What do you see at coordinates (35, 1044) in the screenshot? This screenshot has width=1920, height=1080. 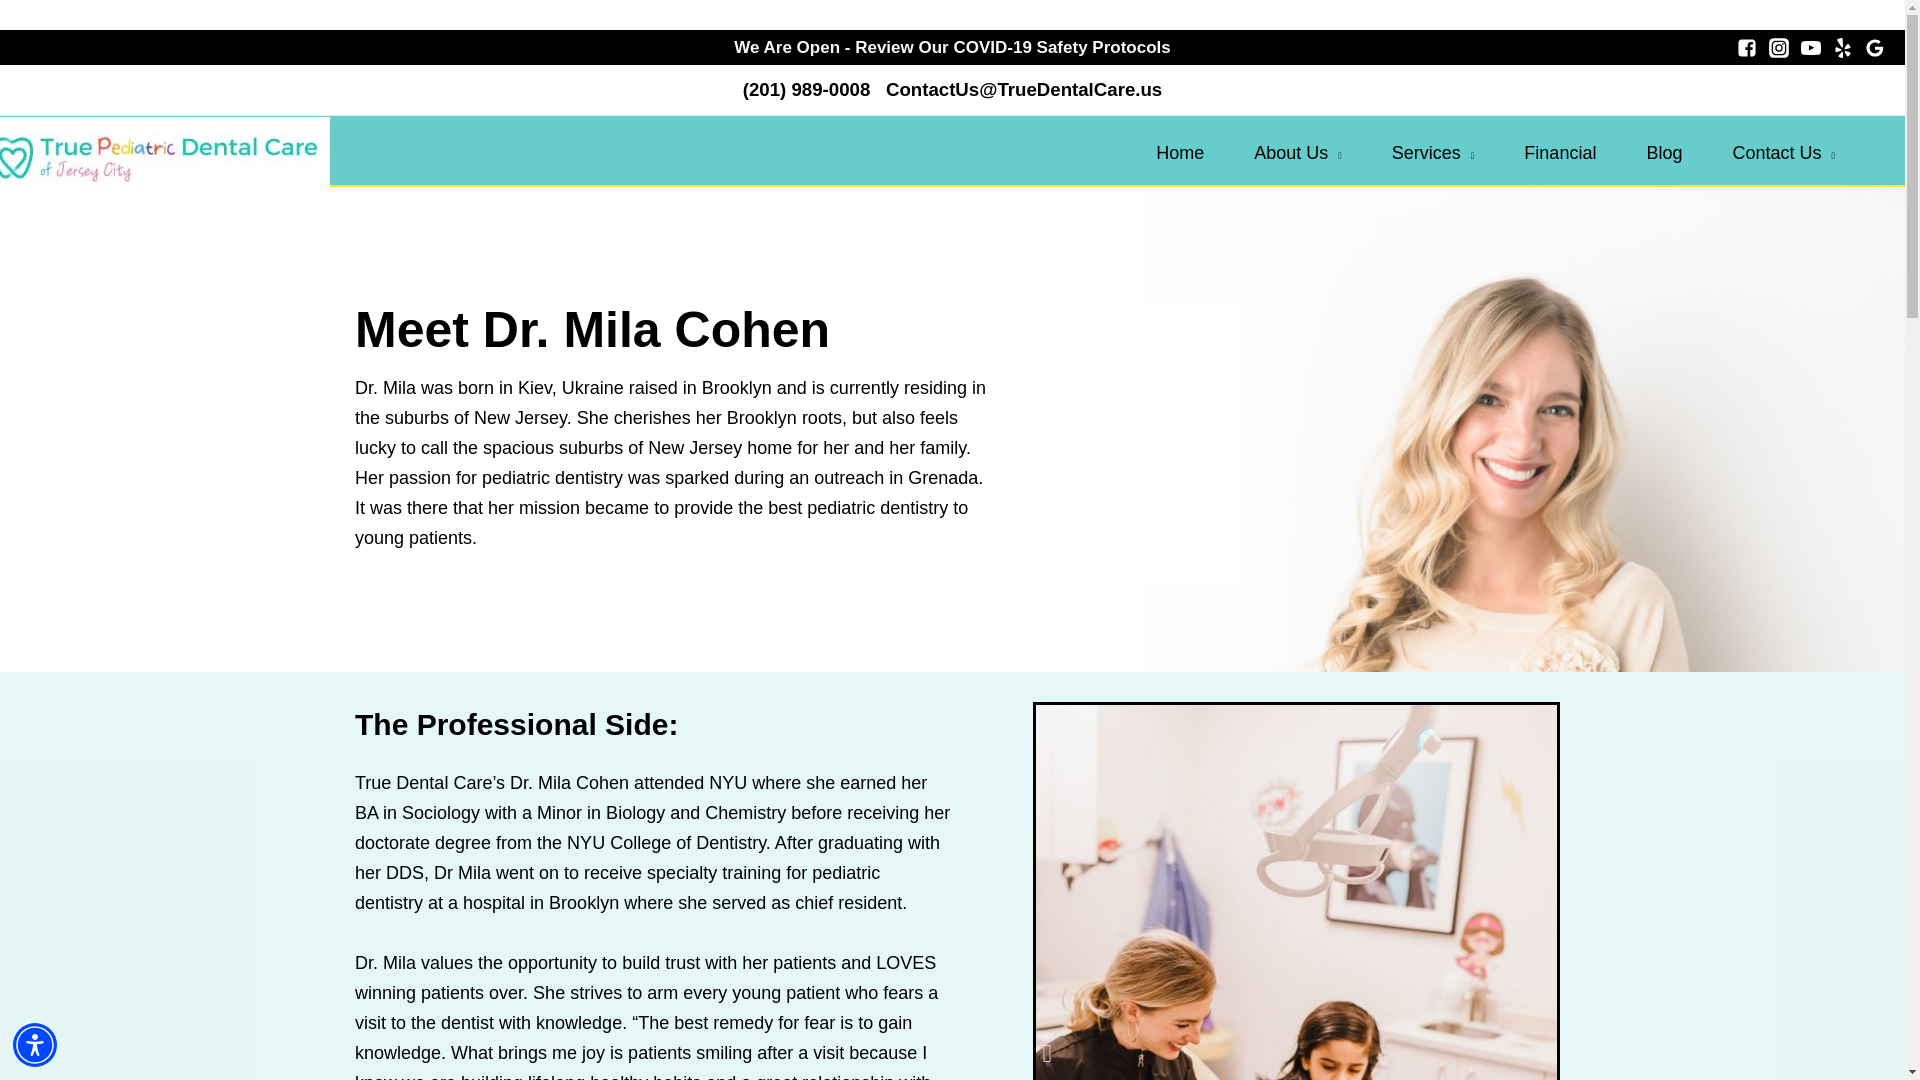 I see `Accessibility Menu` at bounding box center [35, 1044].